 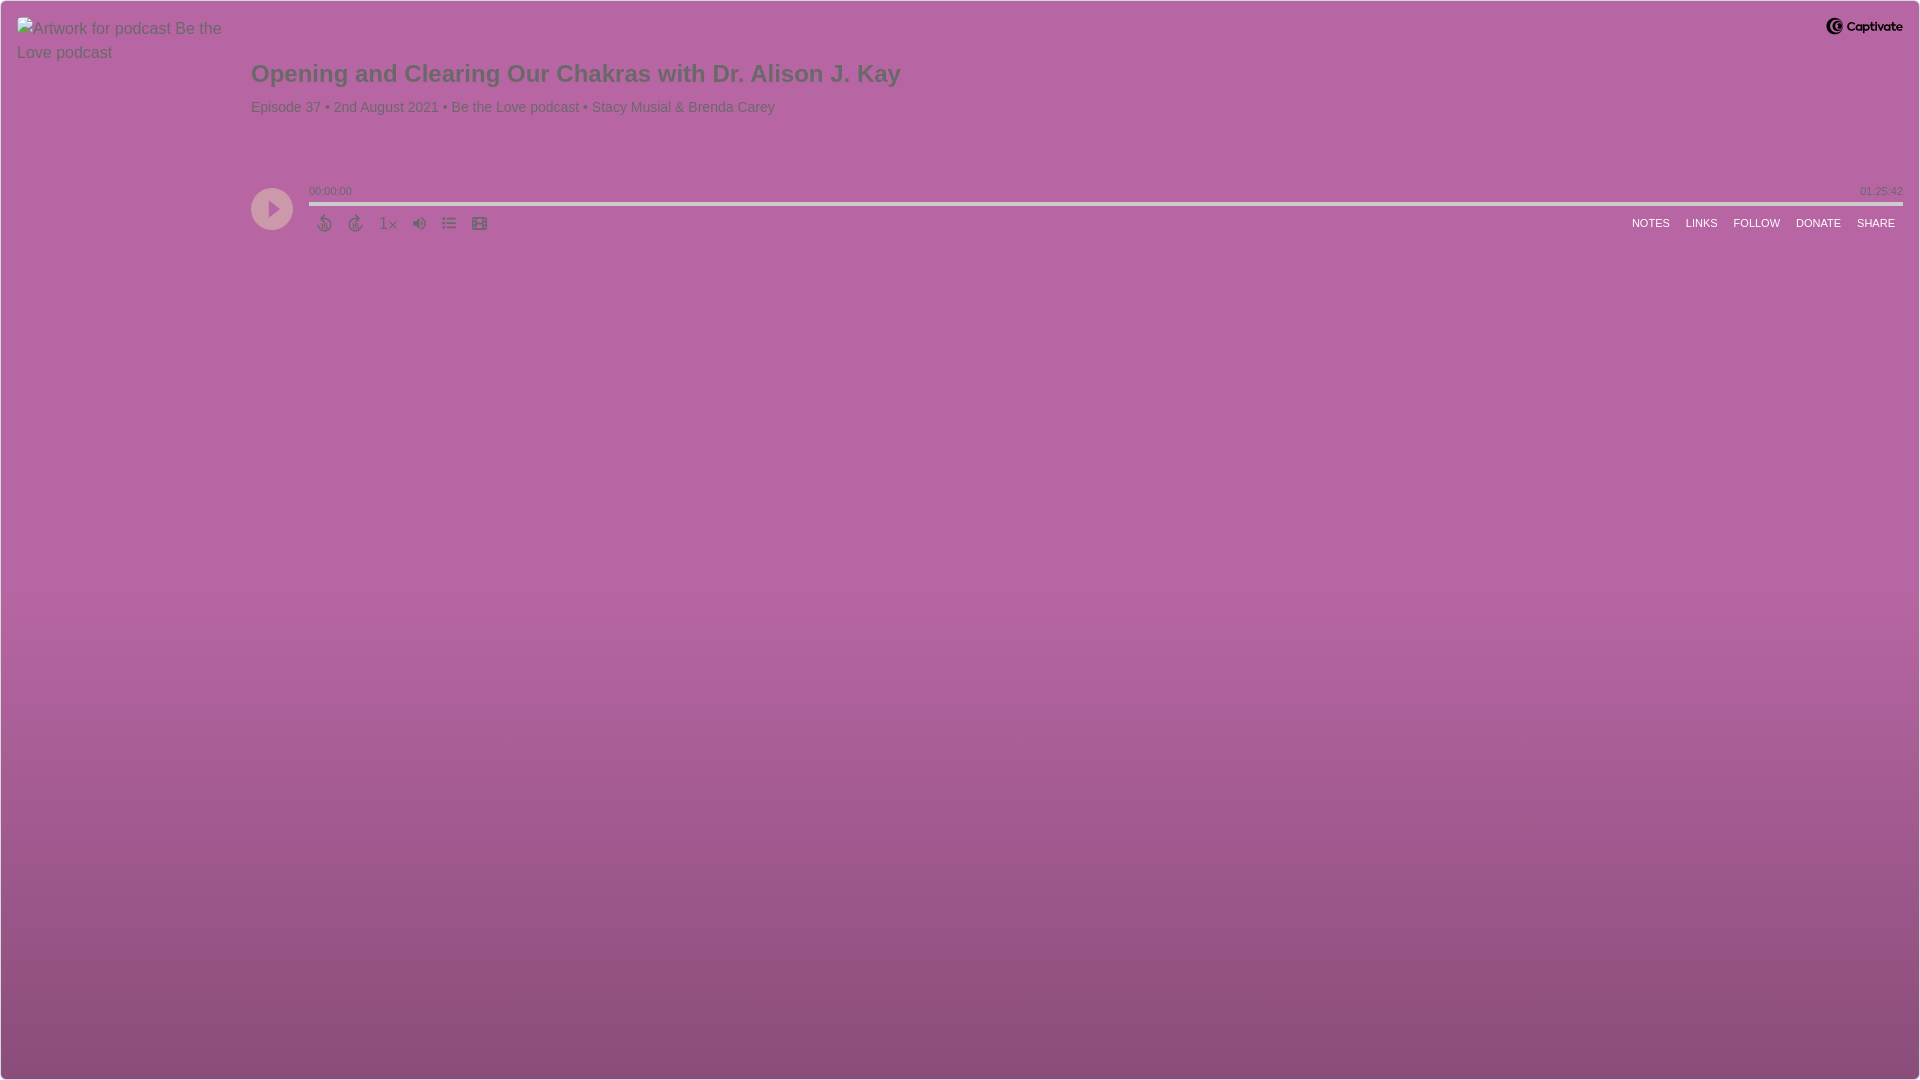 I want to click on 1, so click(x=388, y=222).